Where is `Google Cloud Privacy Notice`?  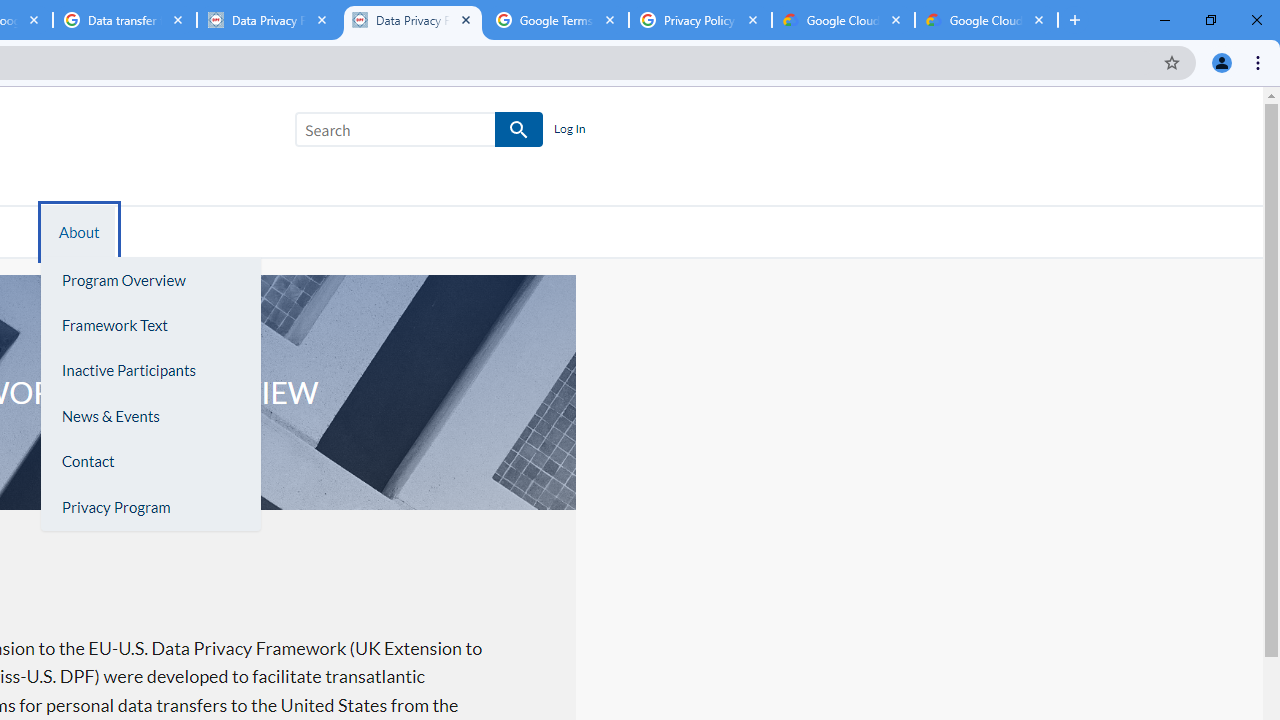
Google Cloud Privacy Notice is located at coordinates (843, 20).